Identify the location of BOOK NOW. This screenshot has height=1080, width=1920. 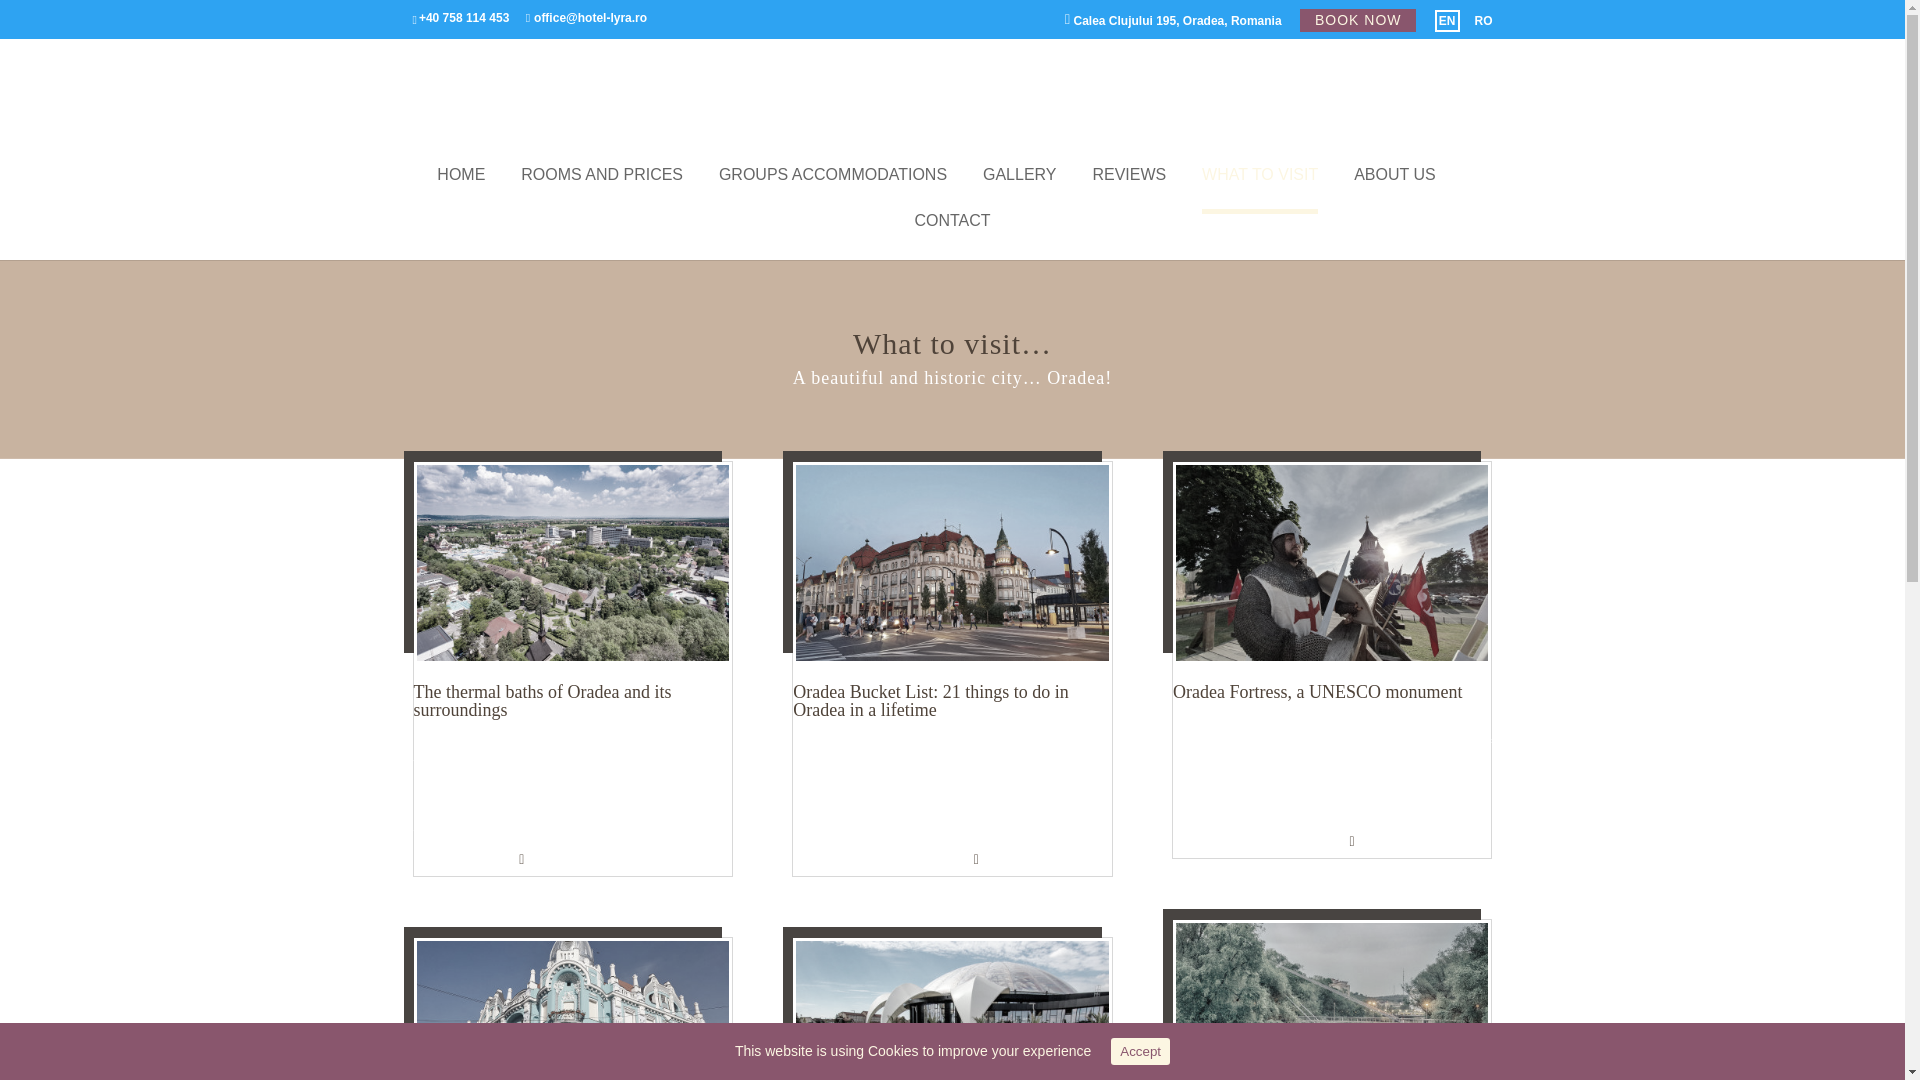
(1358, 20).